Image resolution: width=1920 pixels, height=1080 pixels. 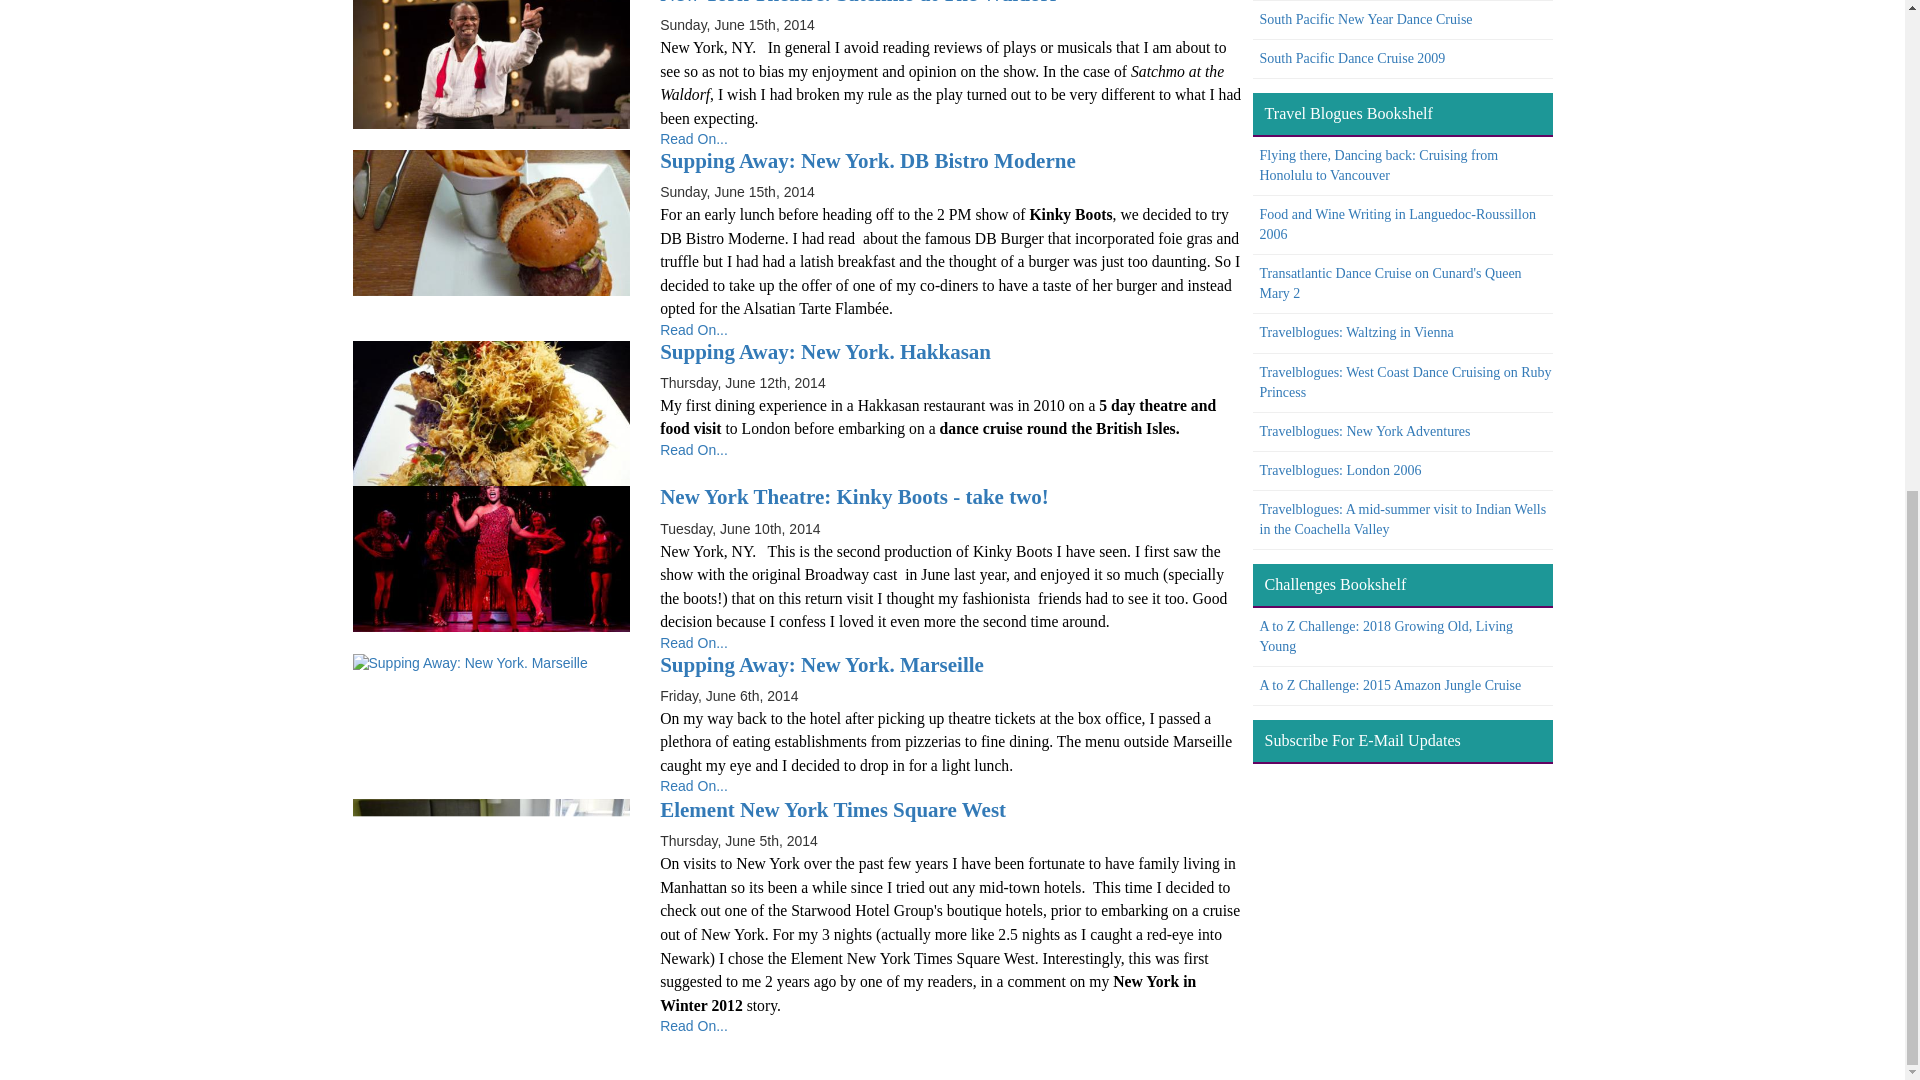 I want to click on Read On..., so click(x=694, y=449).